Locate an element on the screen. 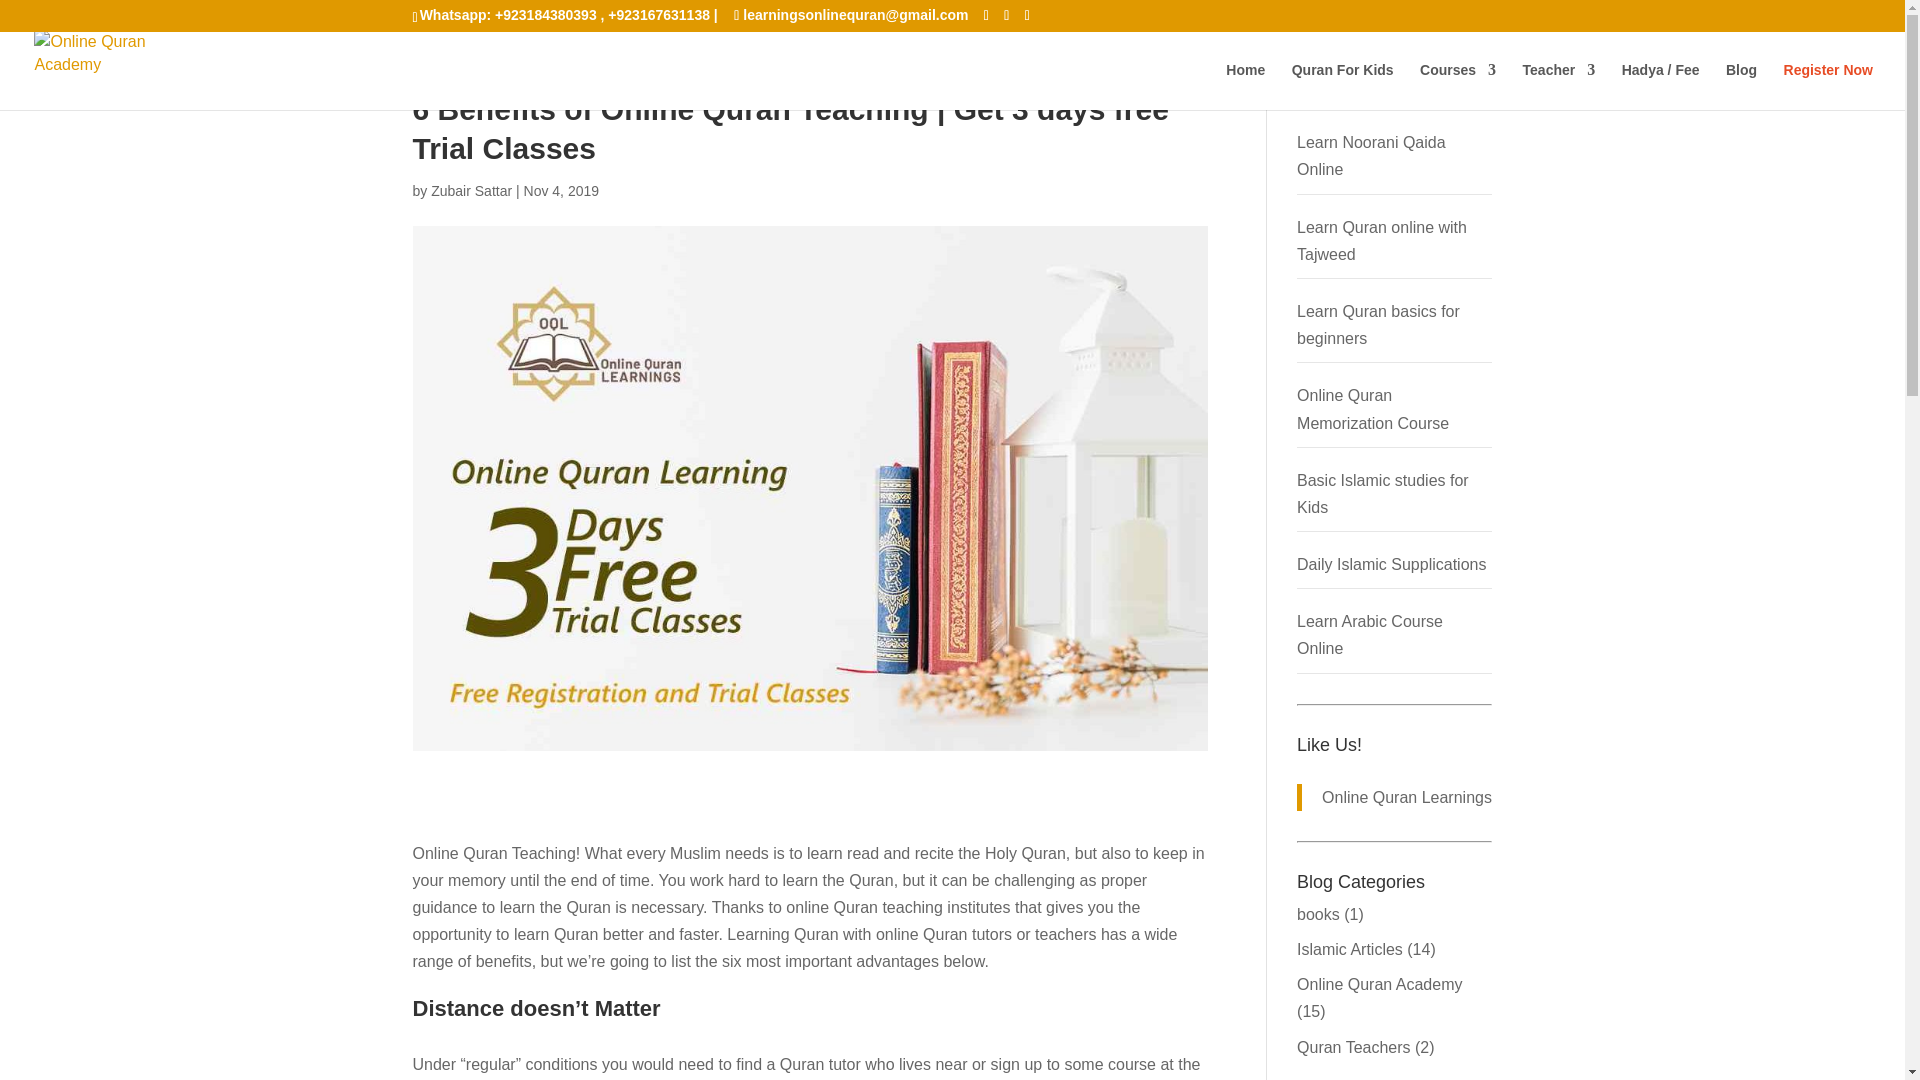 The image size is (1920, 1080). Daily Islamic Supplications is located at coordinates (1392, 564).